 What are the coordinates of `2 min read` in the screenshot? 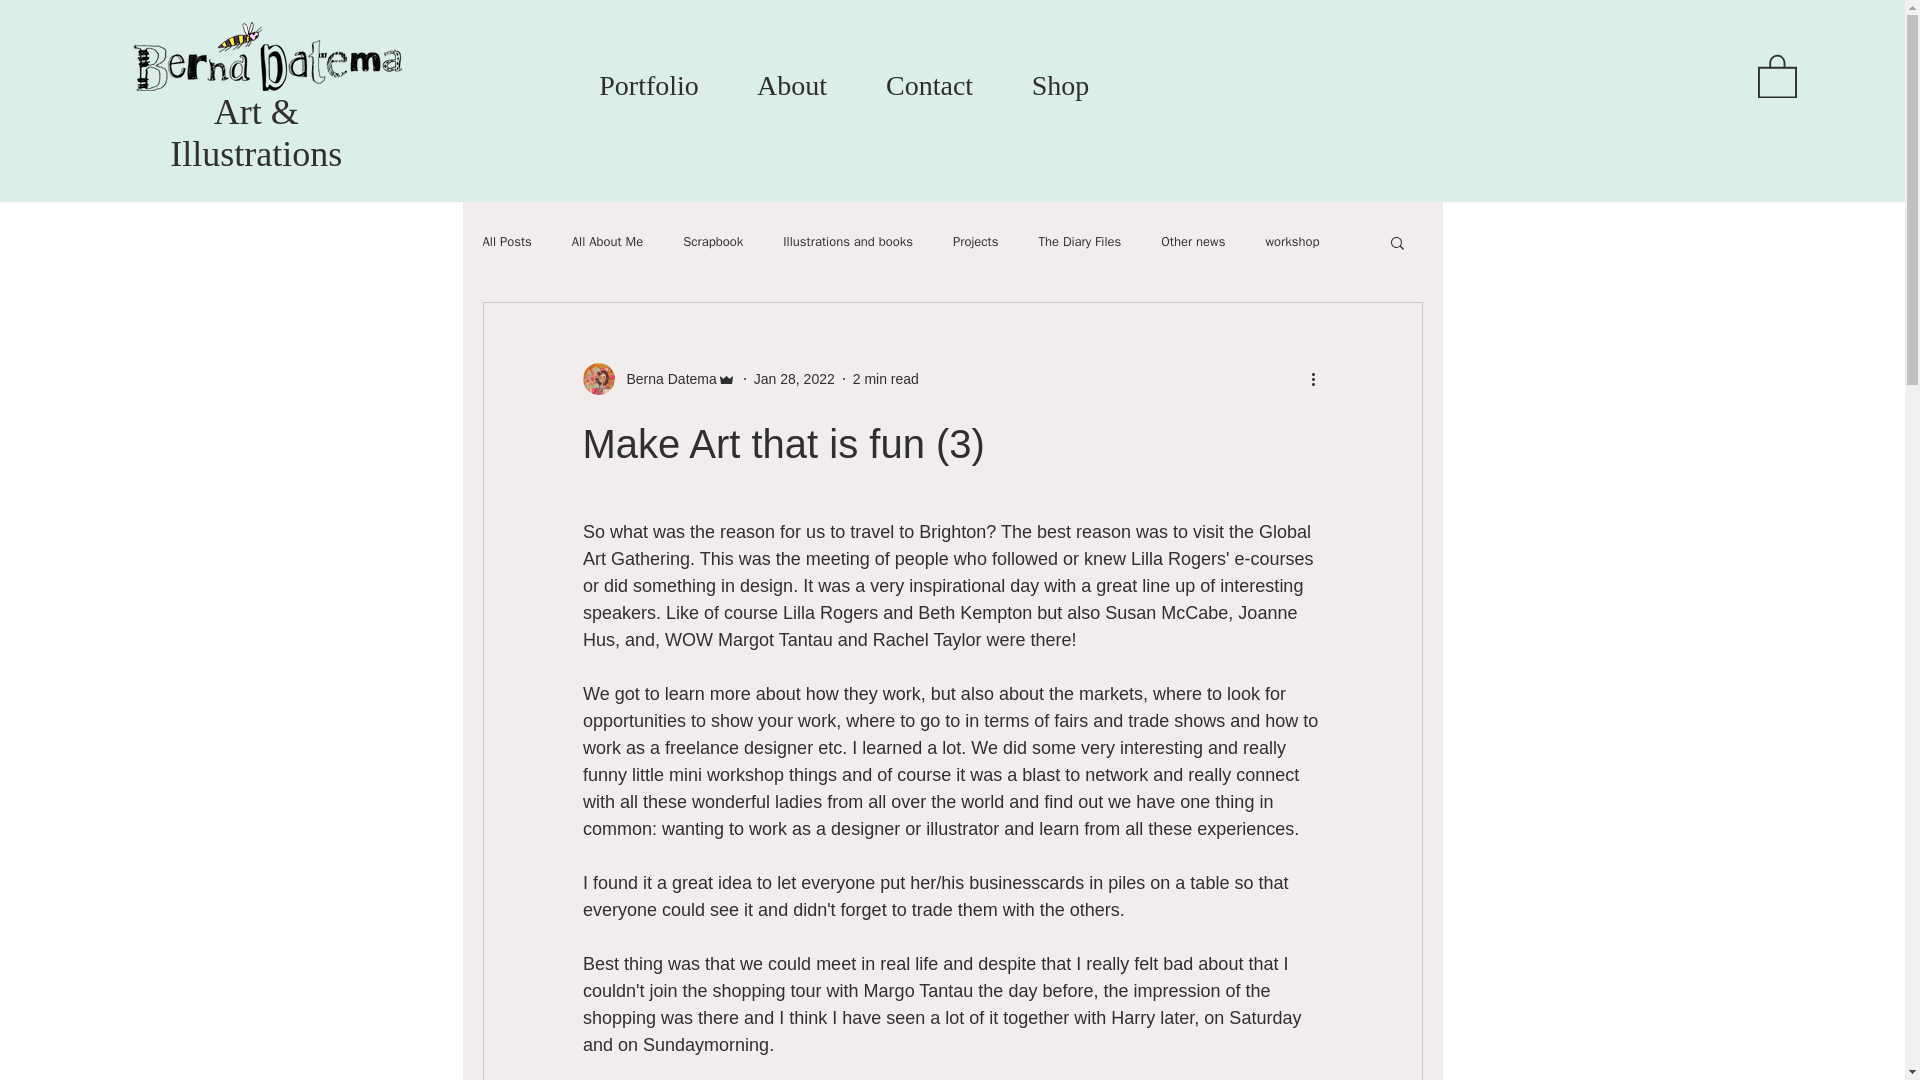 It's located at (886, 378).